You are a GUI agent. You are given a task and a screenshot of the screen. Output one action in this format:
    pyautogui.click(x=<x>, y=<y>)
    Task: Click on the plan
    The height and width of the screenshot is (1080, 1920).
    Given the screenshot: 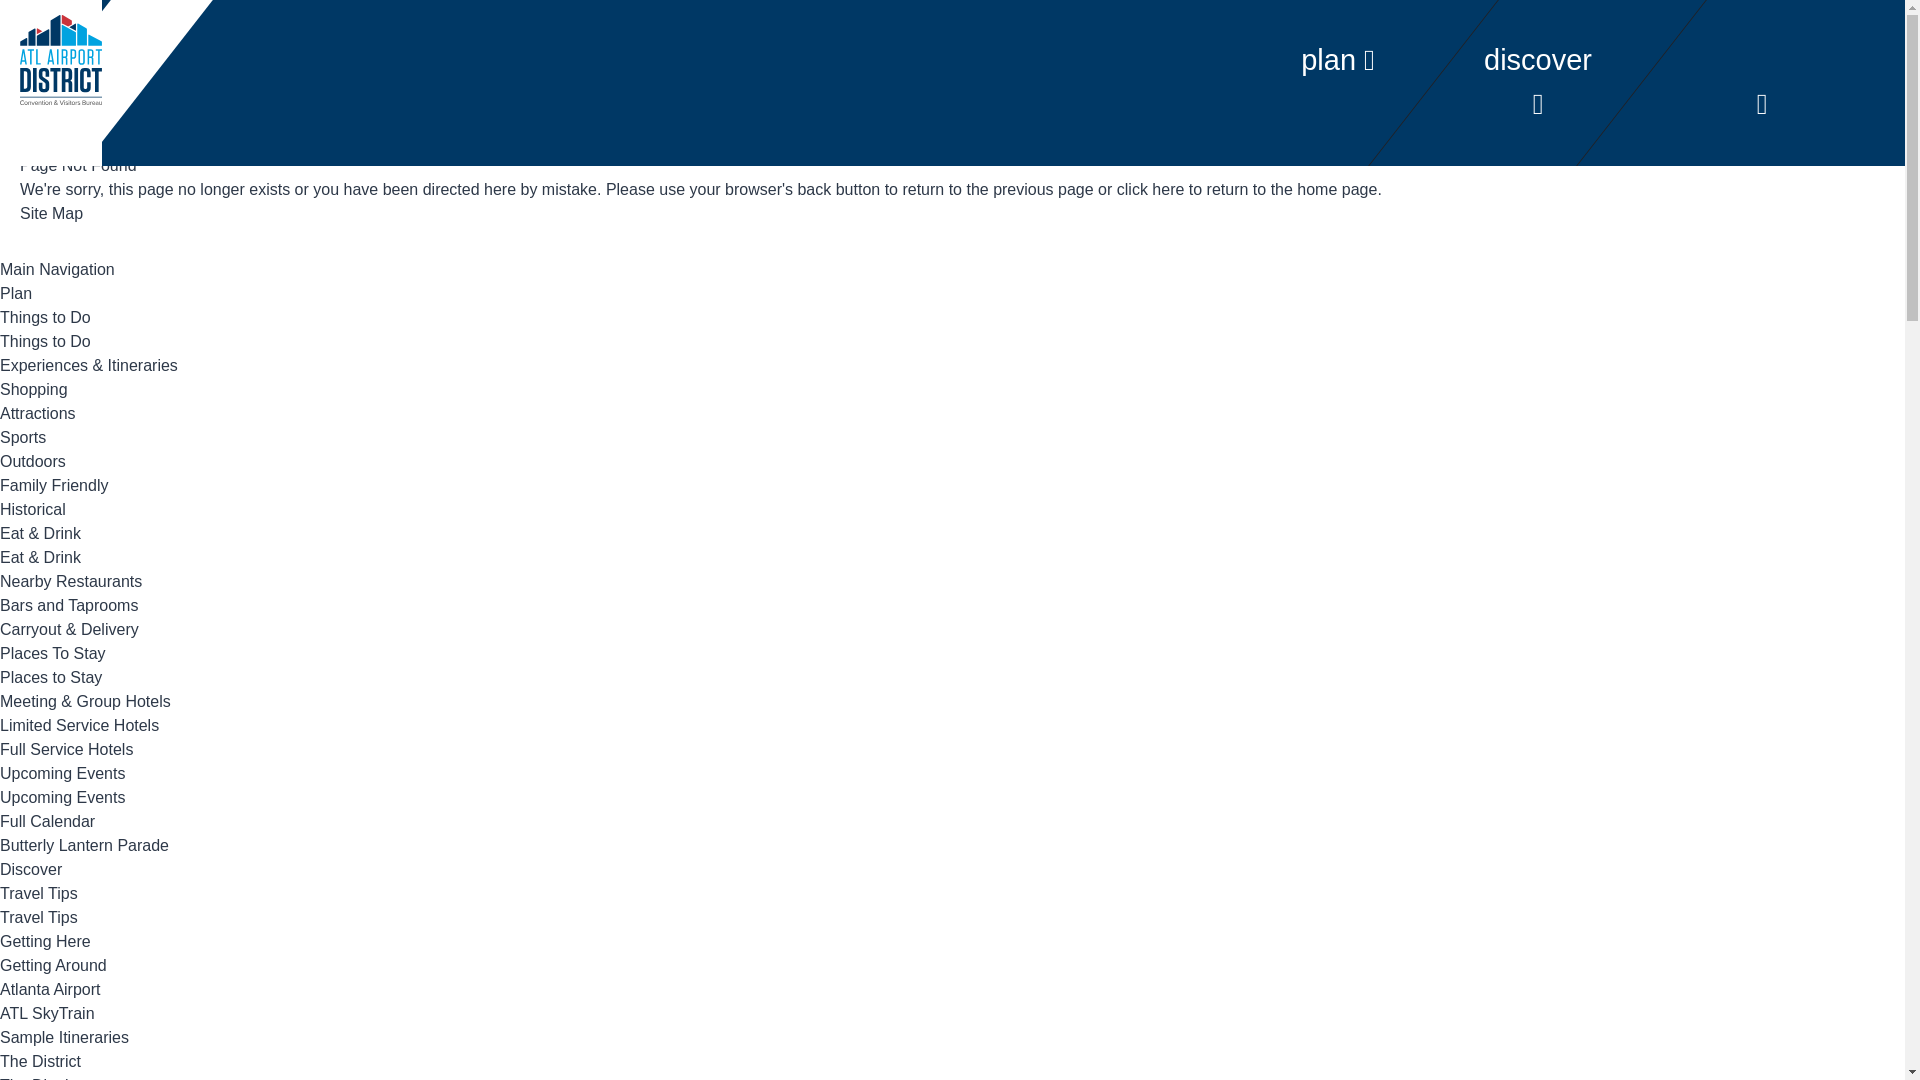 What is the action you would take?
    pyautogui.click(x=1338, y=60)
    